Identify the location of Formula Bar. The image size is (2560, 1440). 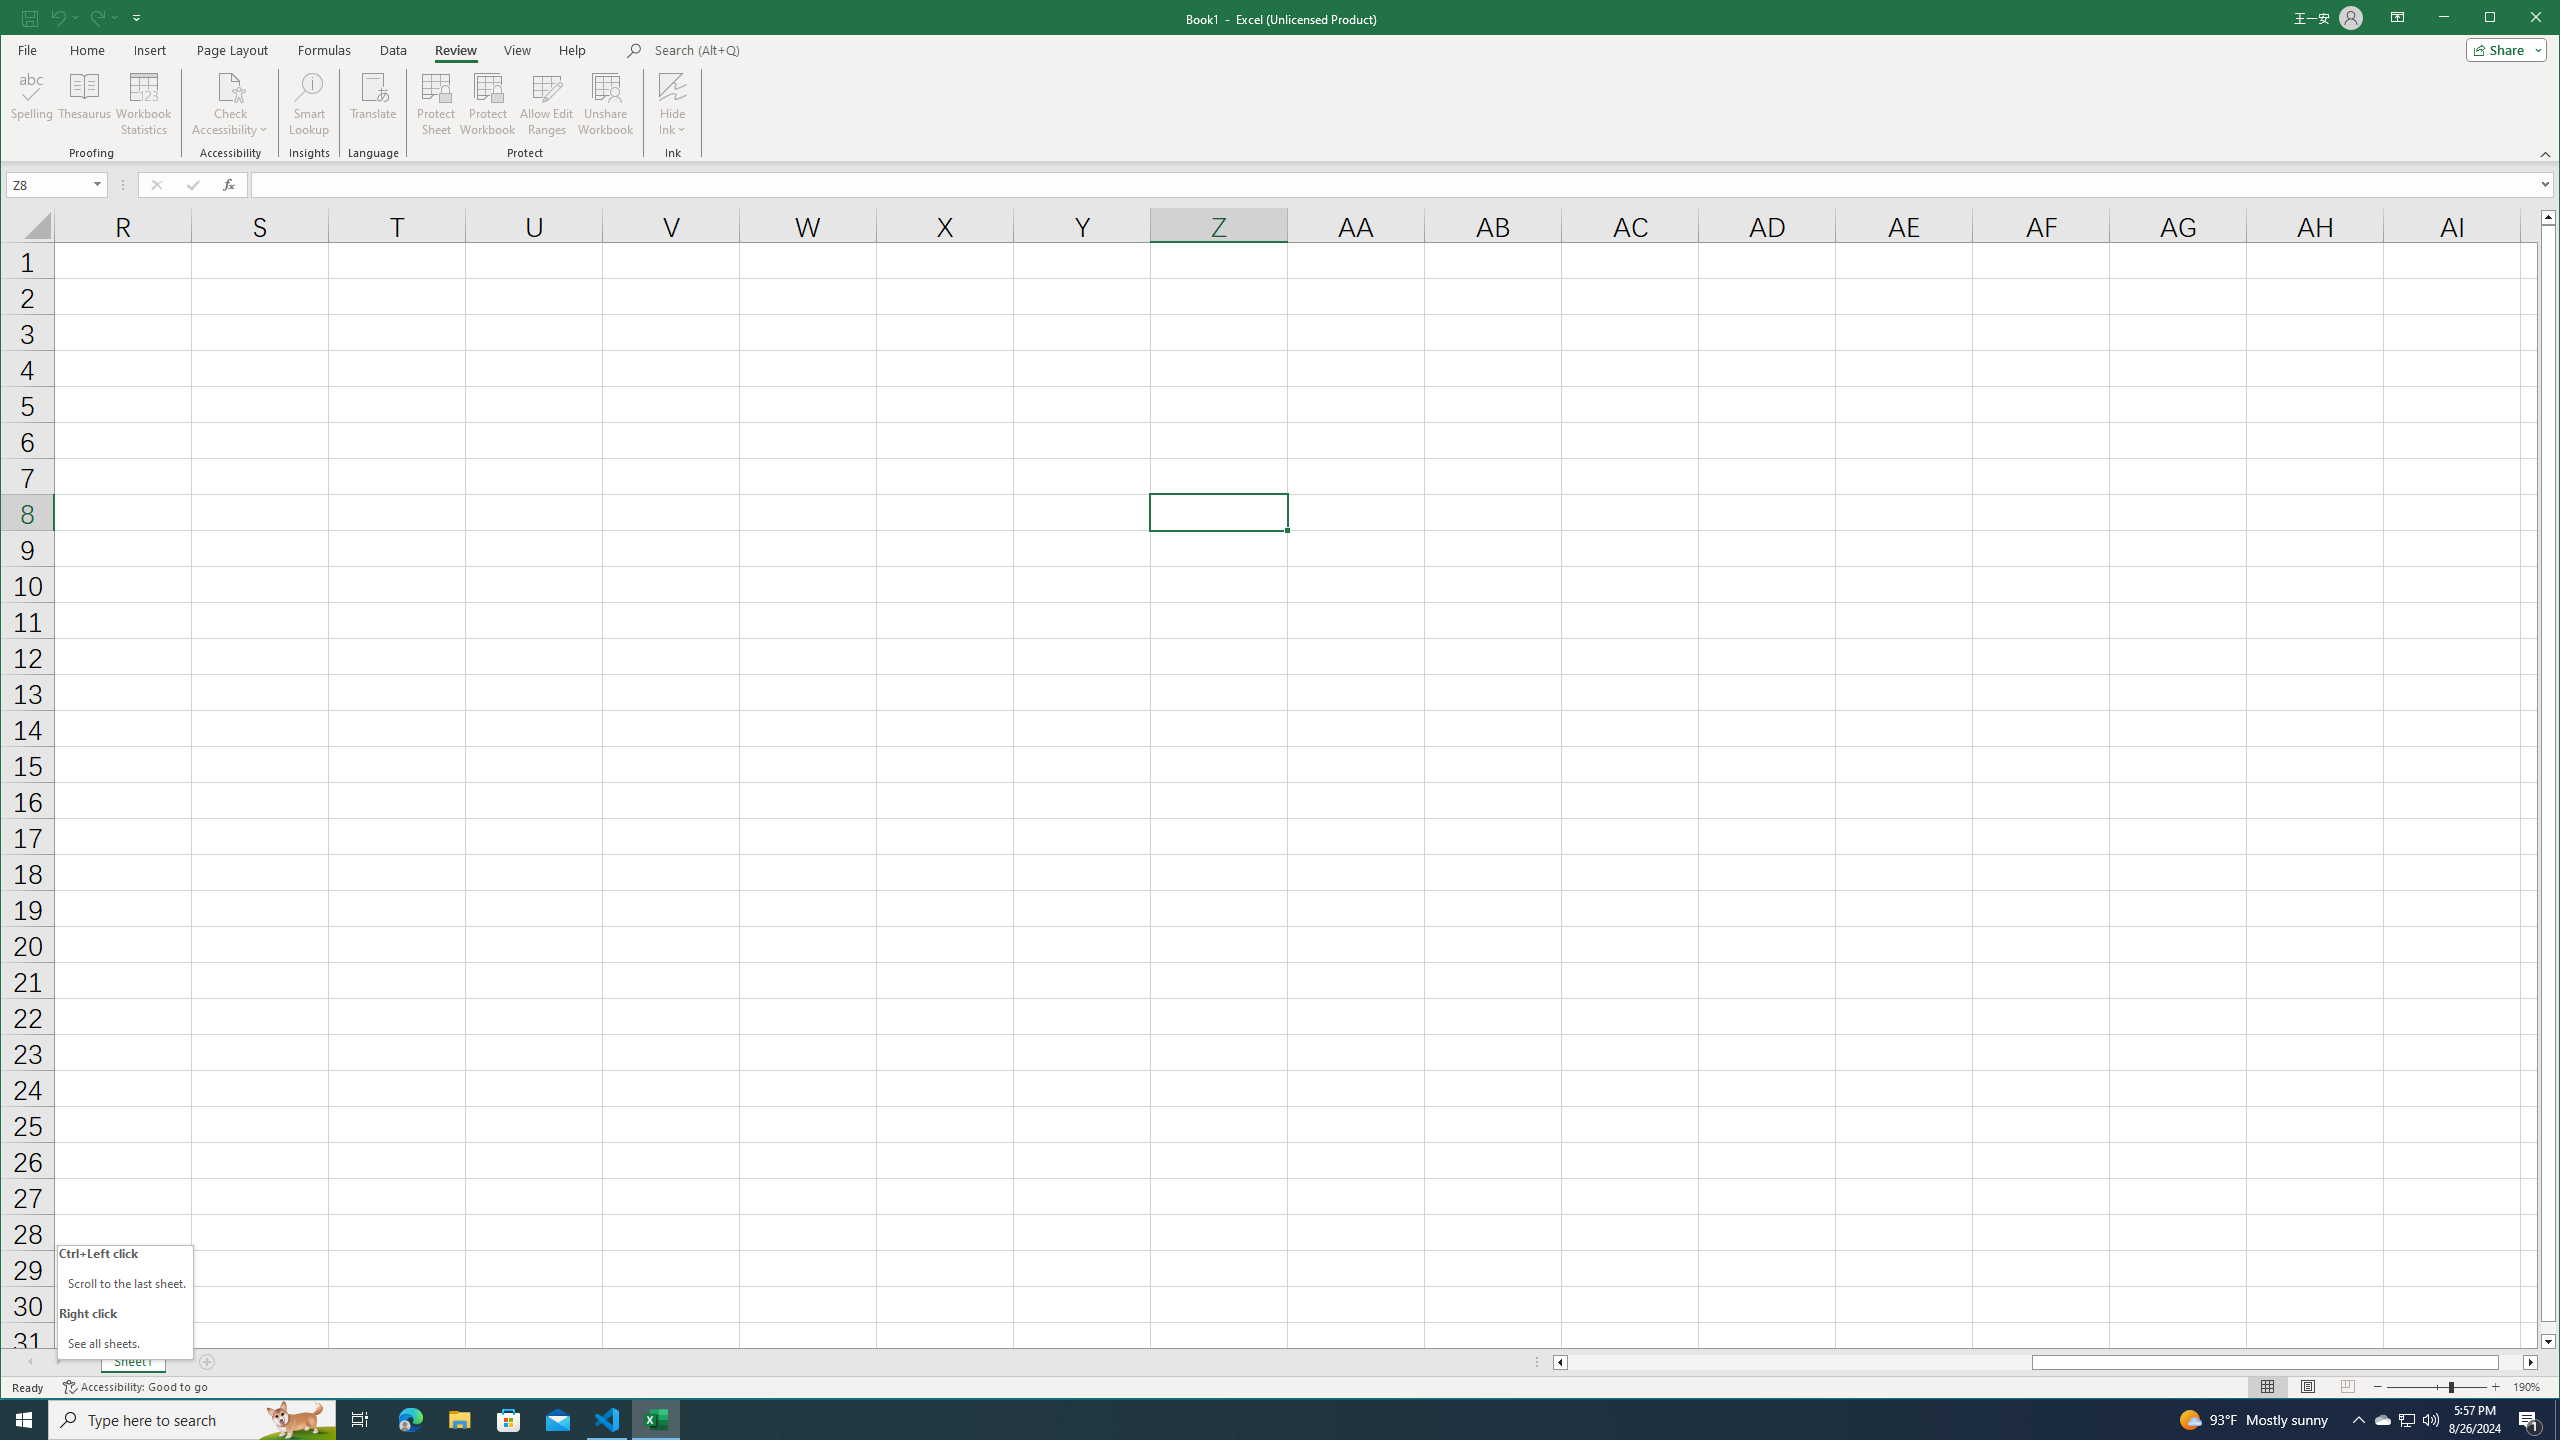
(1405, 184).